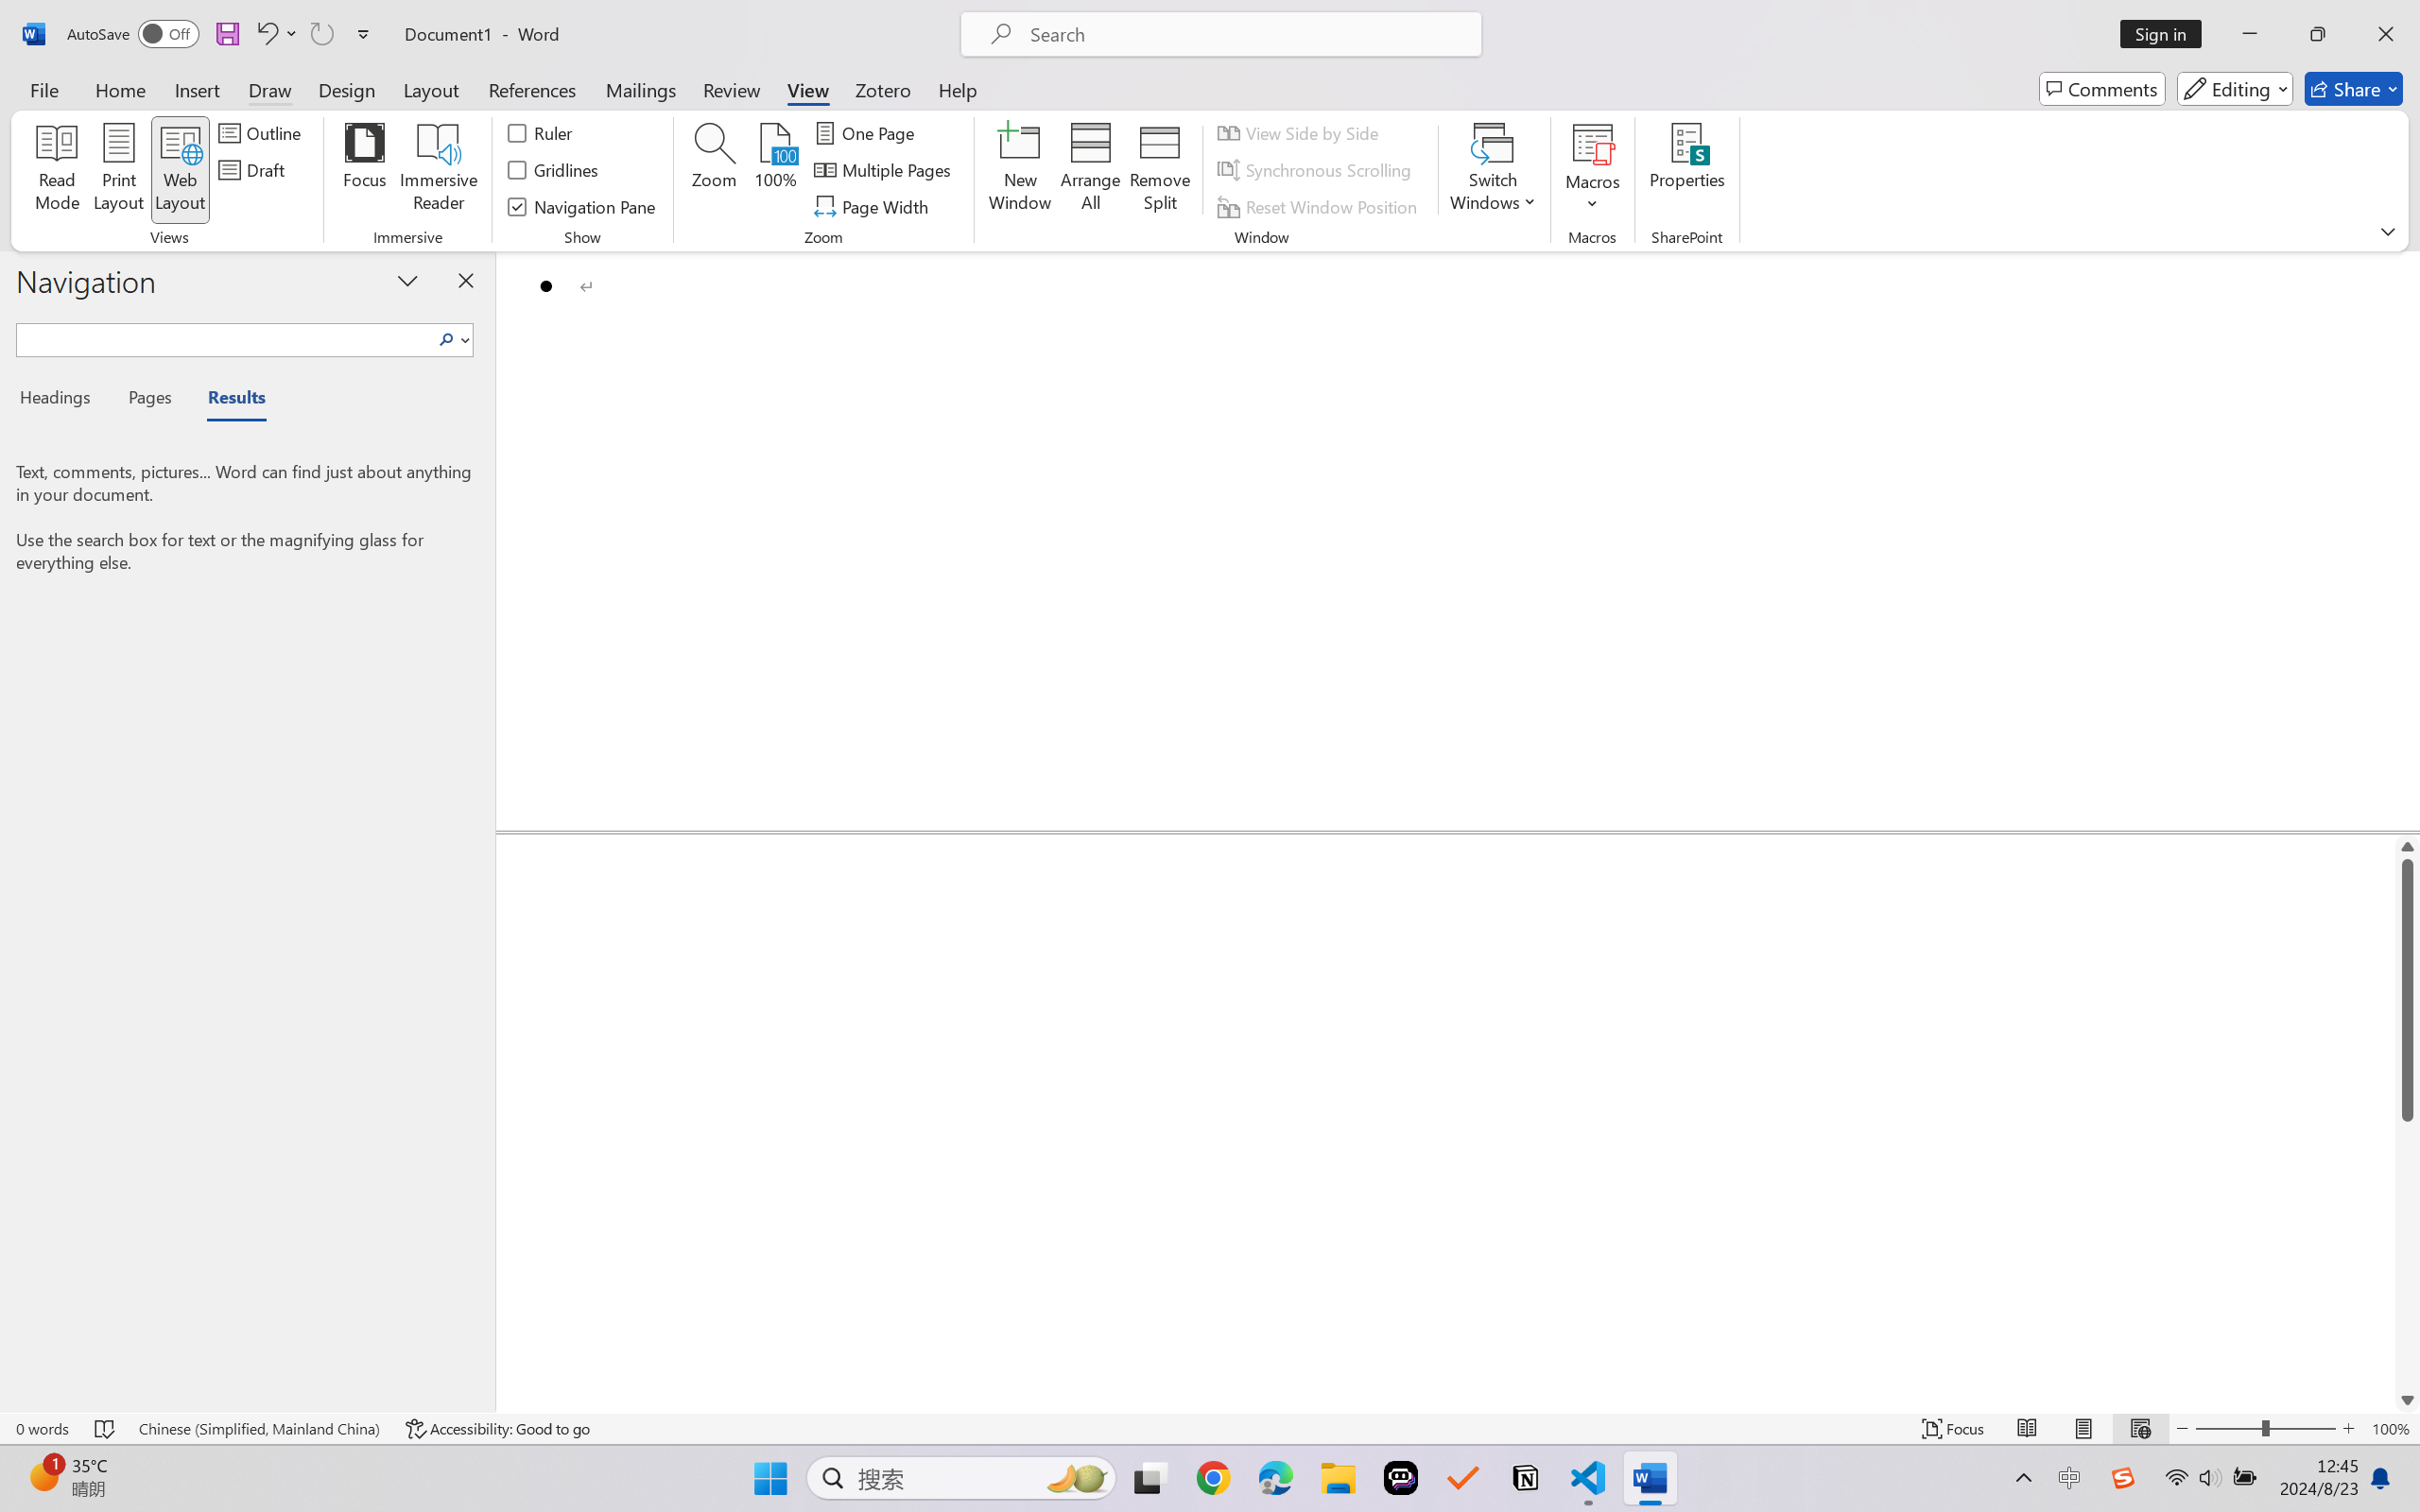 This screenshot has width=2420, height=1512. I want to click on Outline, so click(263, 132).